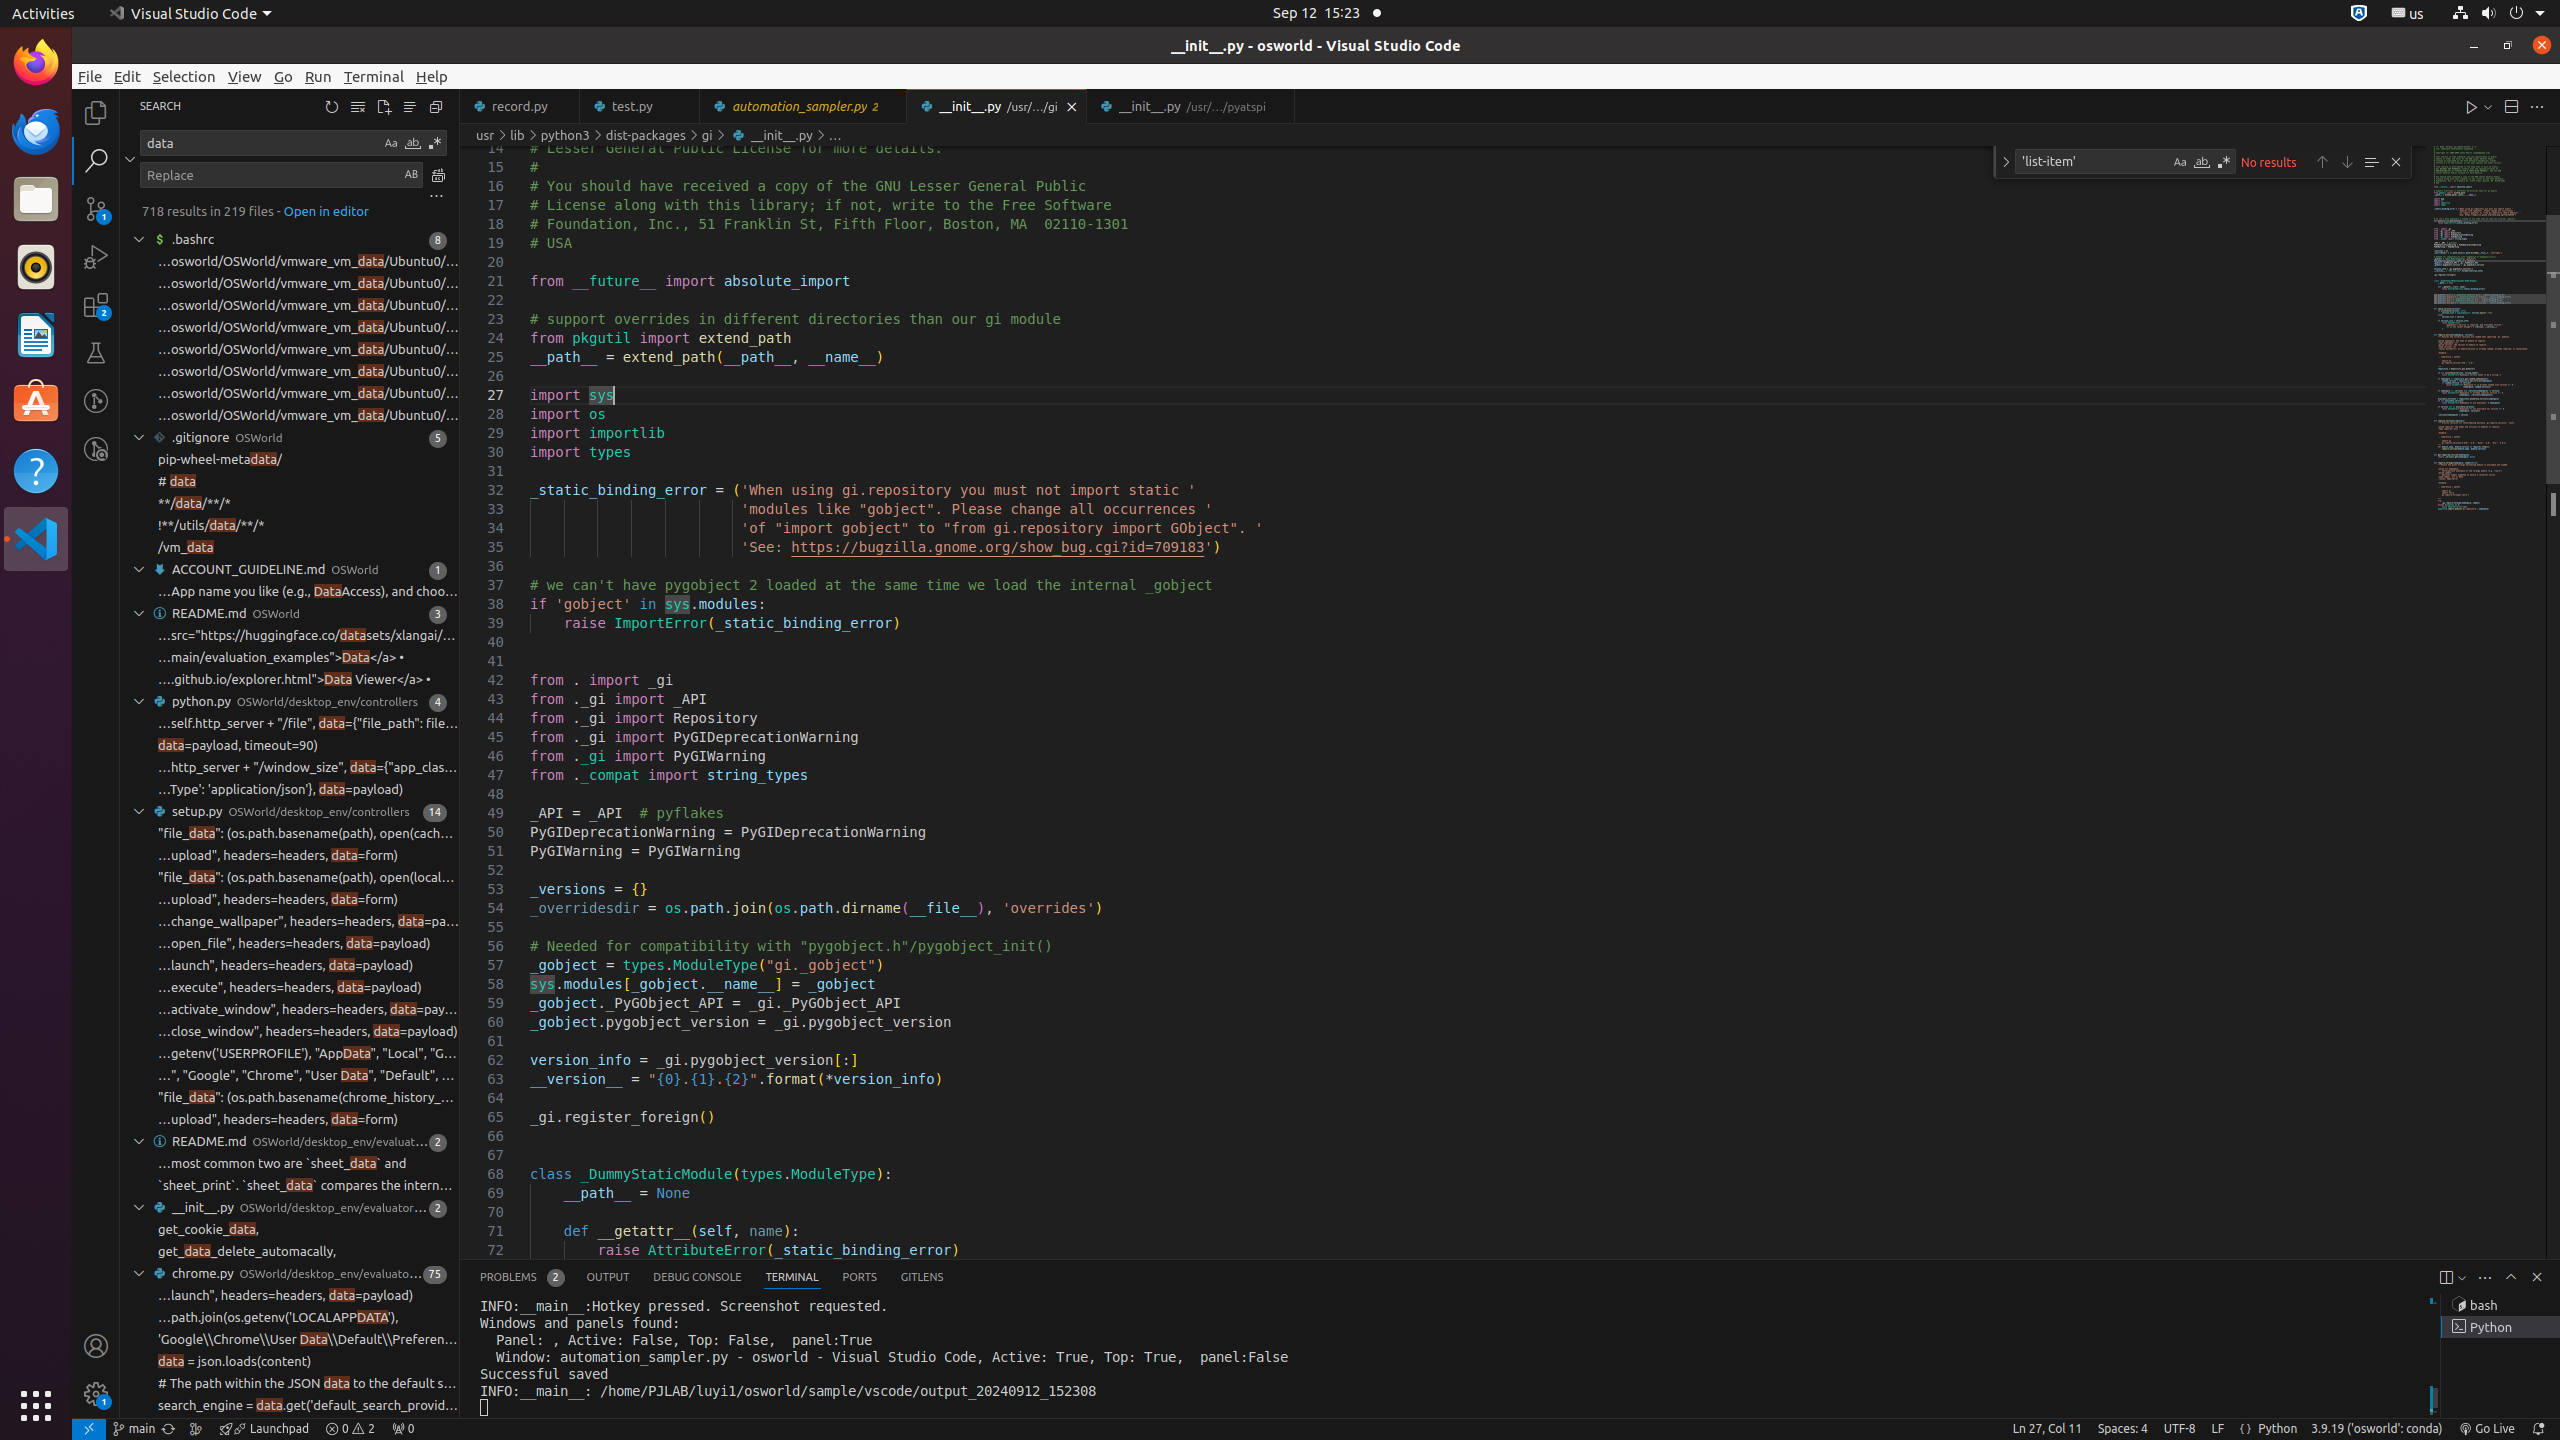 The height and width of the screenshot is (1440, 2560). What do you see at coordinates (2180, 1429) in the screenshot?
I see `UTF-8` at bounding box center [2180, 1429].